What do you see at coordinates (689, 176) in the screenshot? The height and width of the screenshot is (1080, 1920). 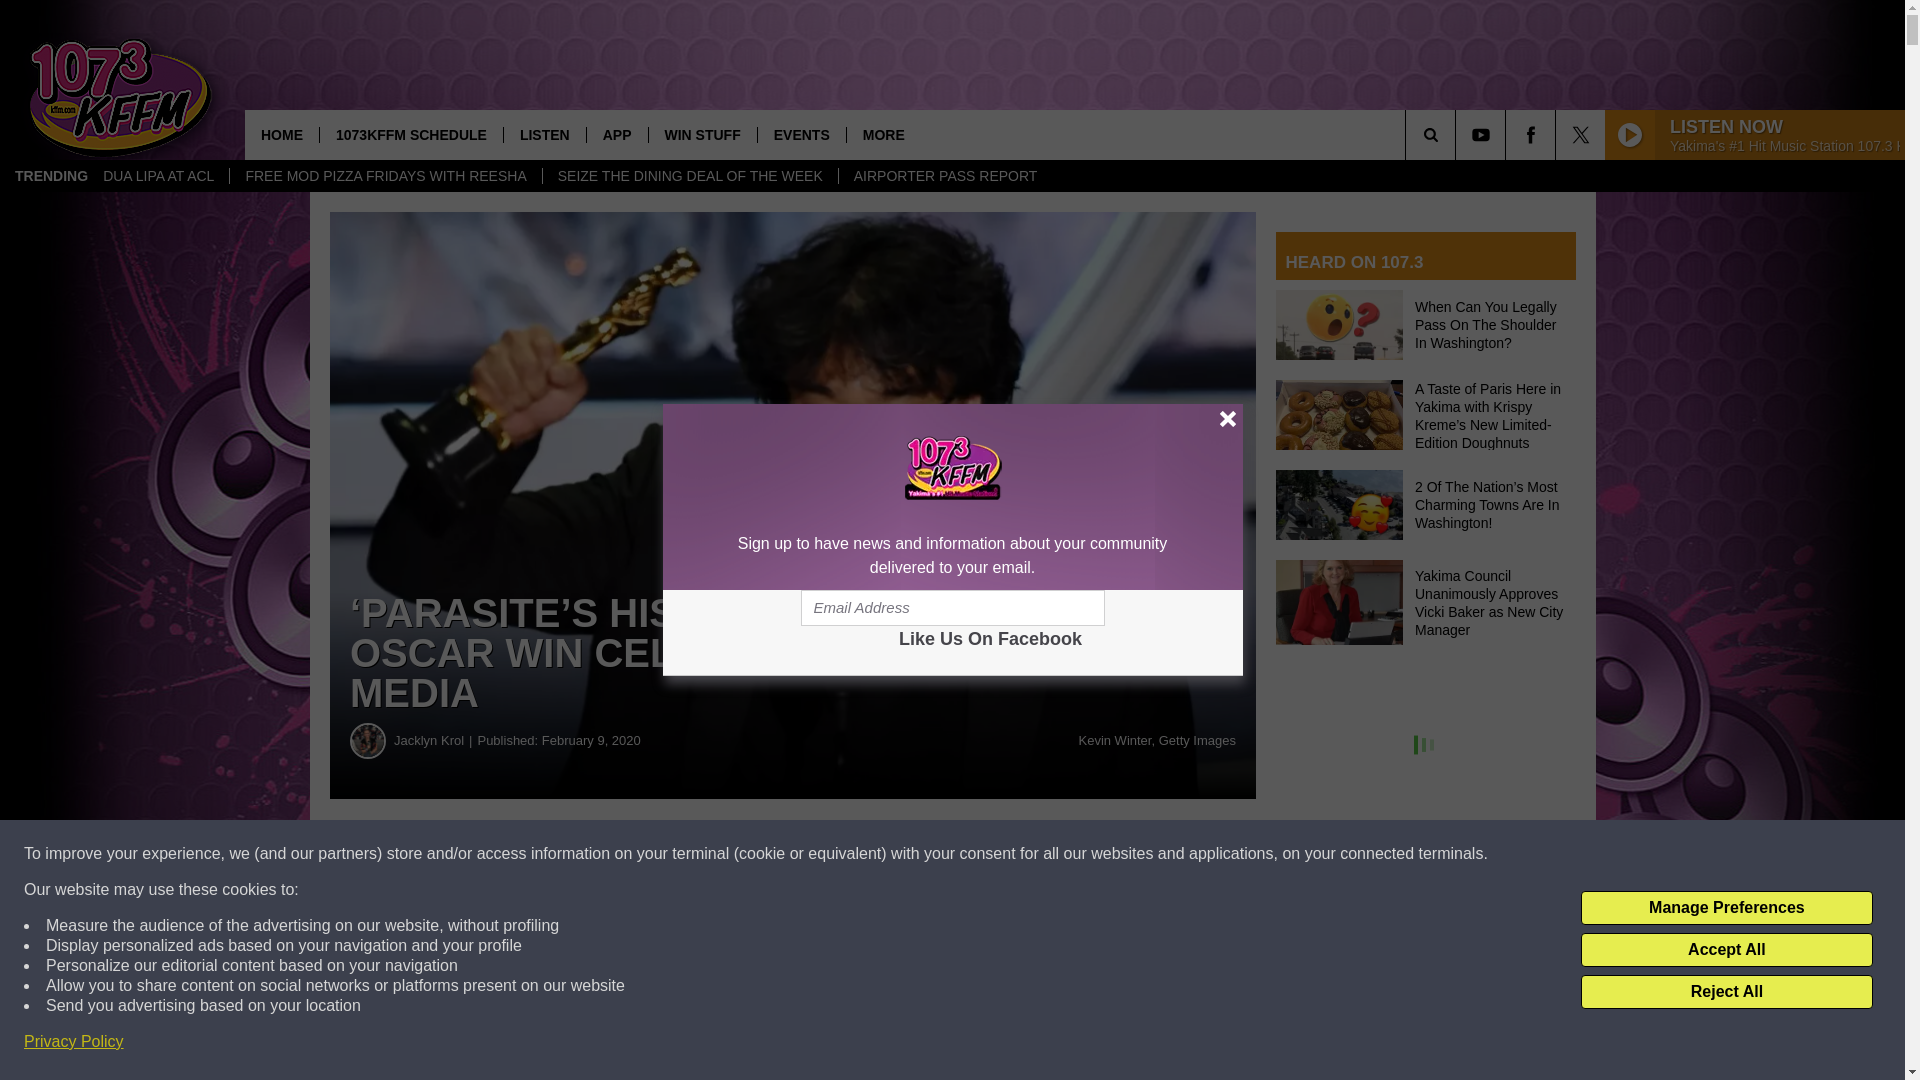 I see `SEIZE THE DINING DEAL OF THE WEEK` at bounding box center [689, 176].